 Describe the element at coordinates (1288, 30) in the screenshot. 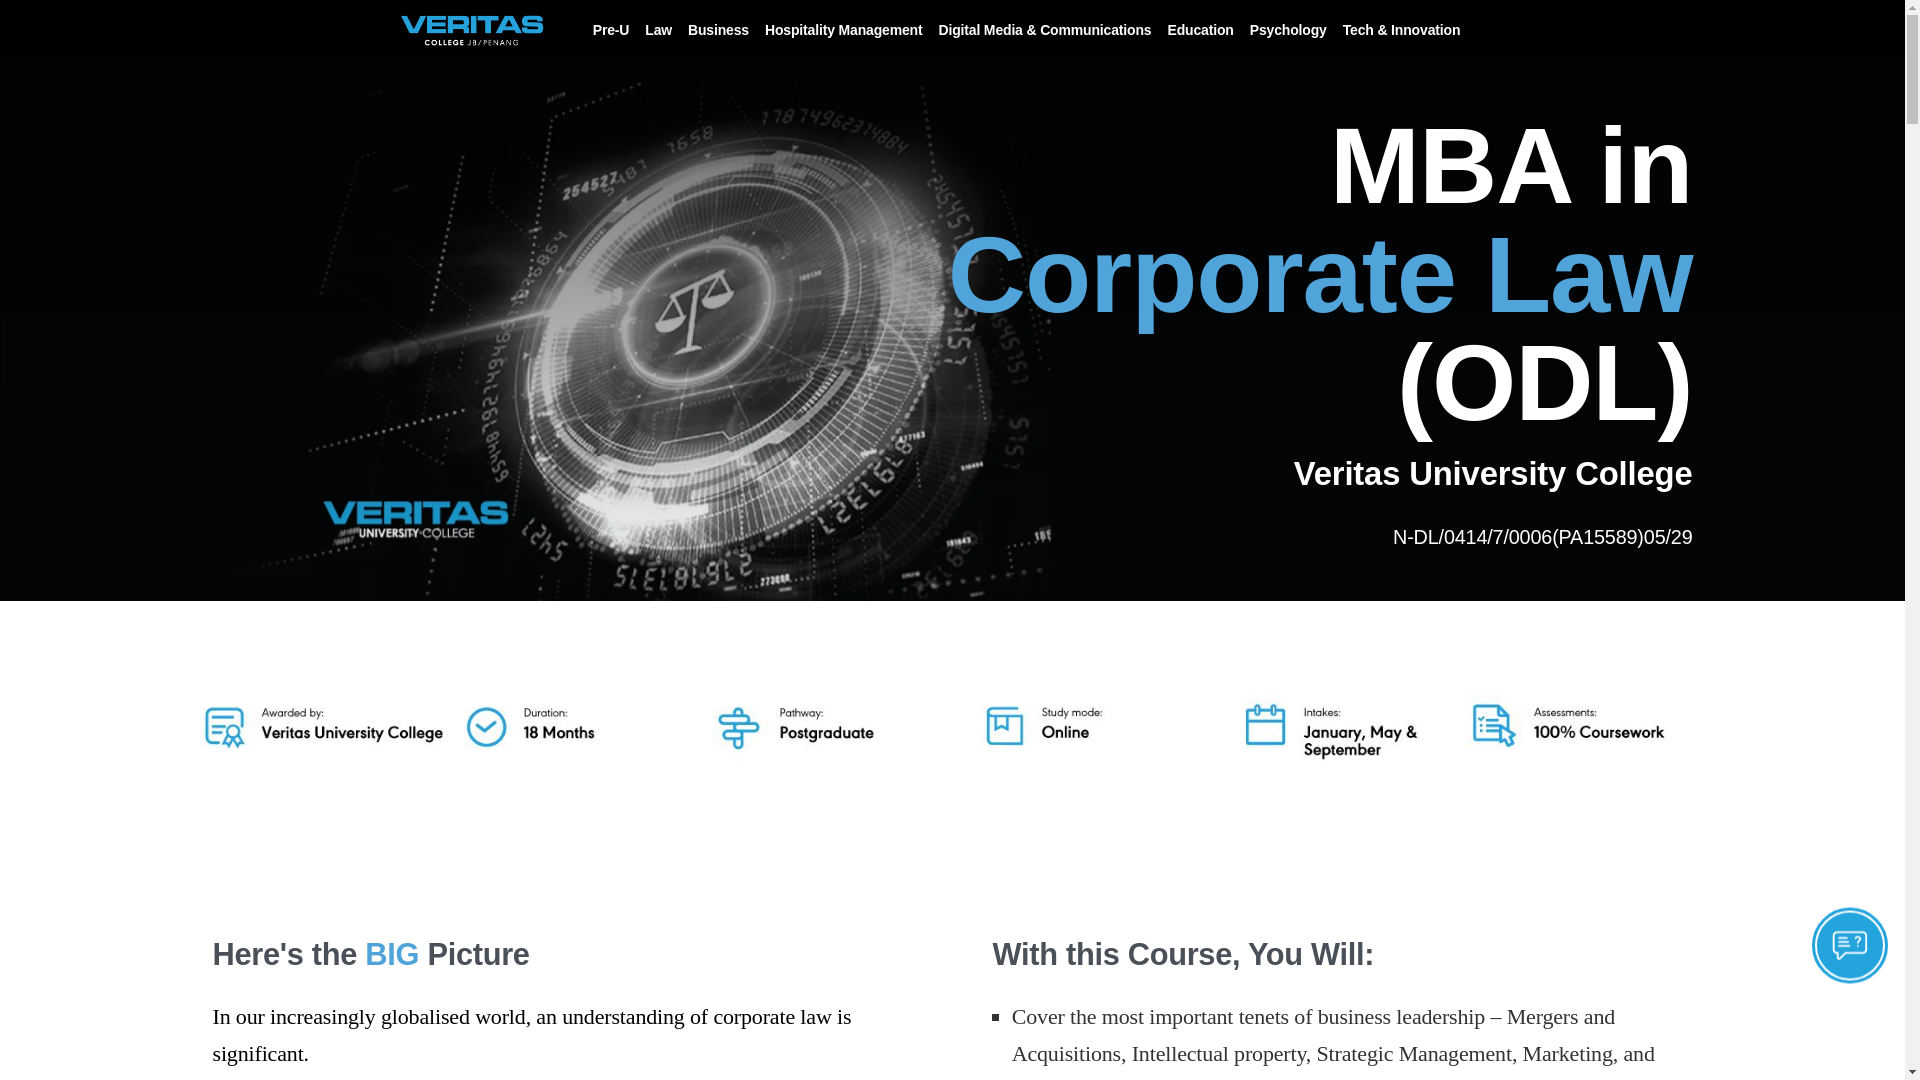

I see `Psychology` at that location.